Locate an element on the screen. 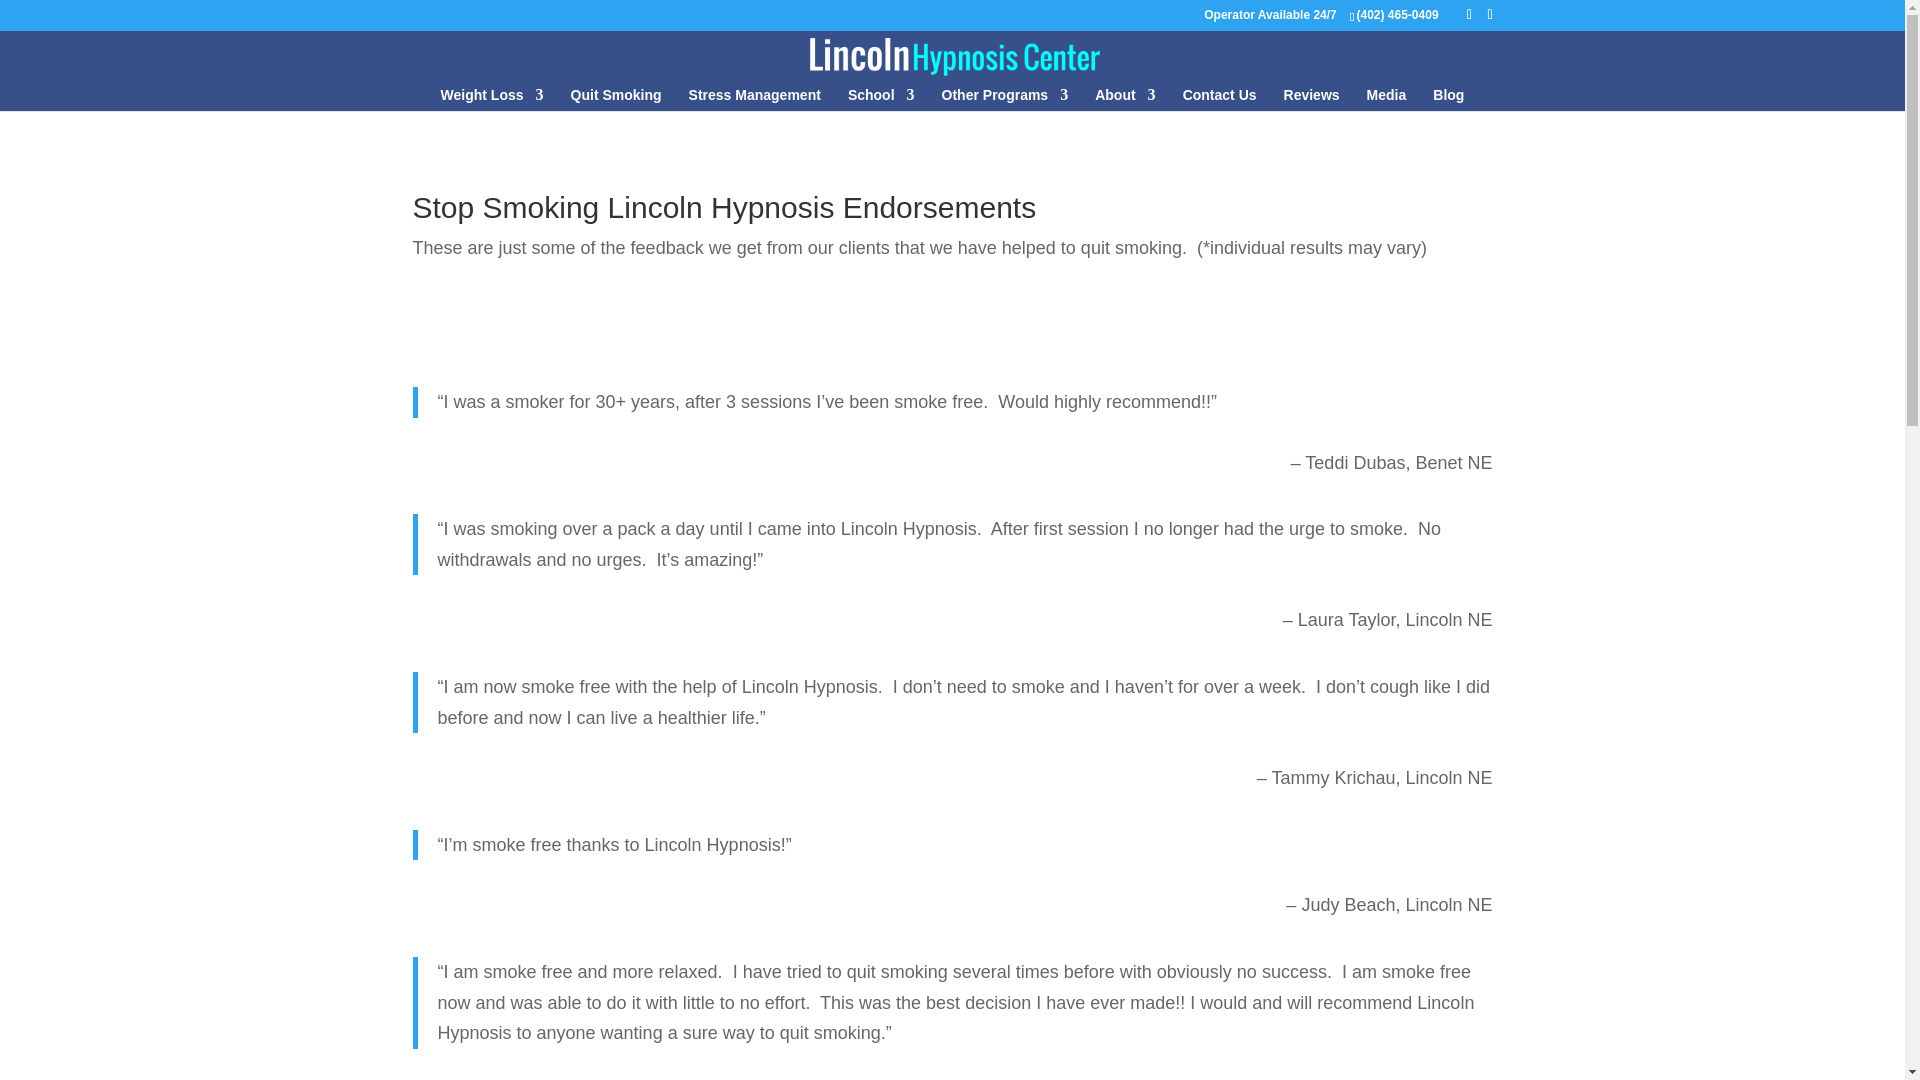  School is located at coordinates (882, 99).